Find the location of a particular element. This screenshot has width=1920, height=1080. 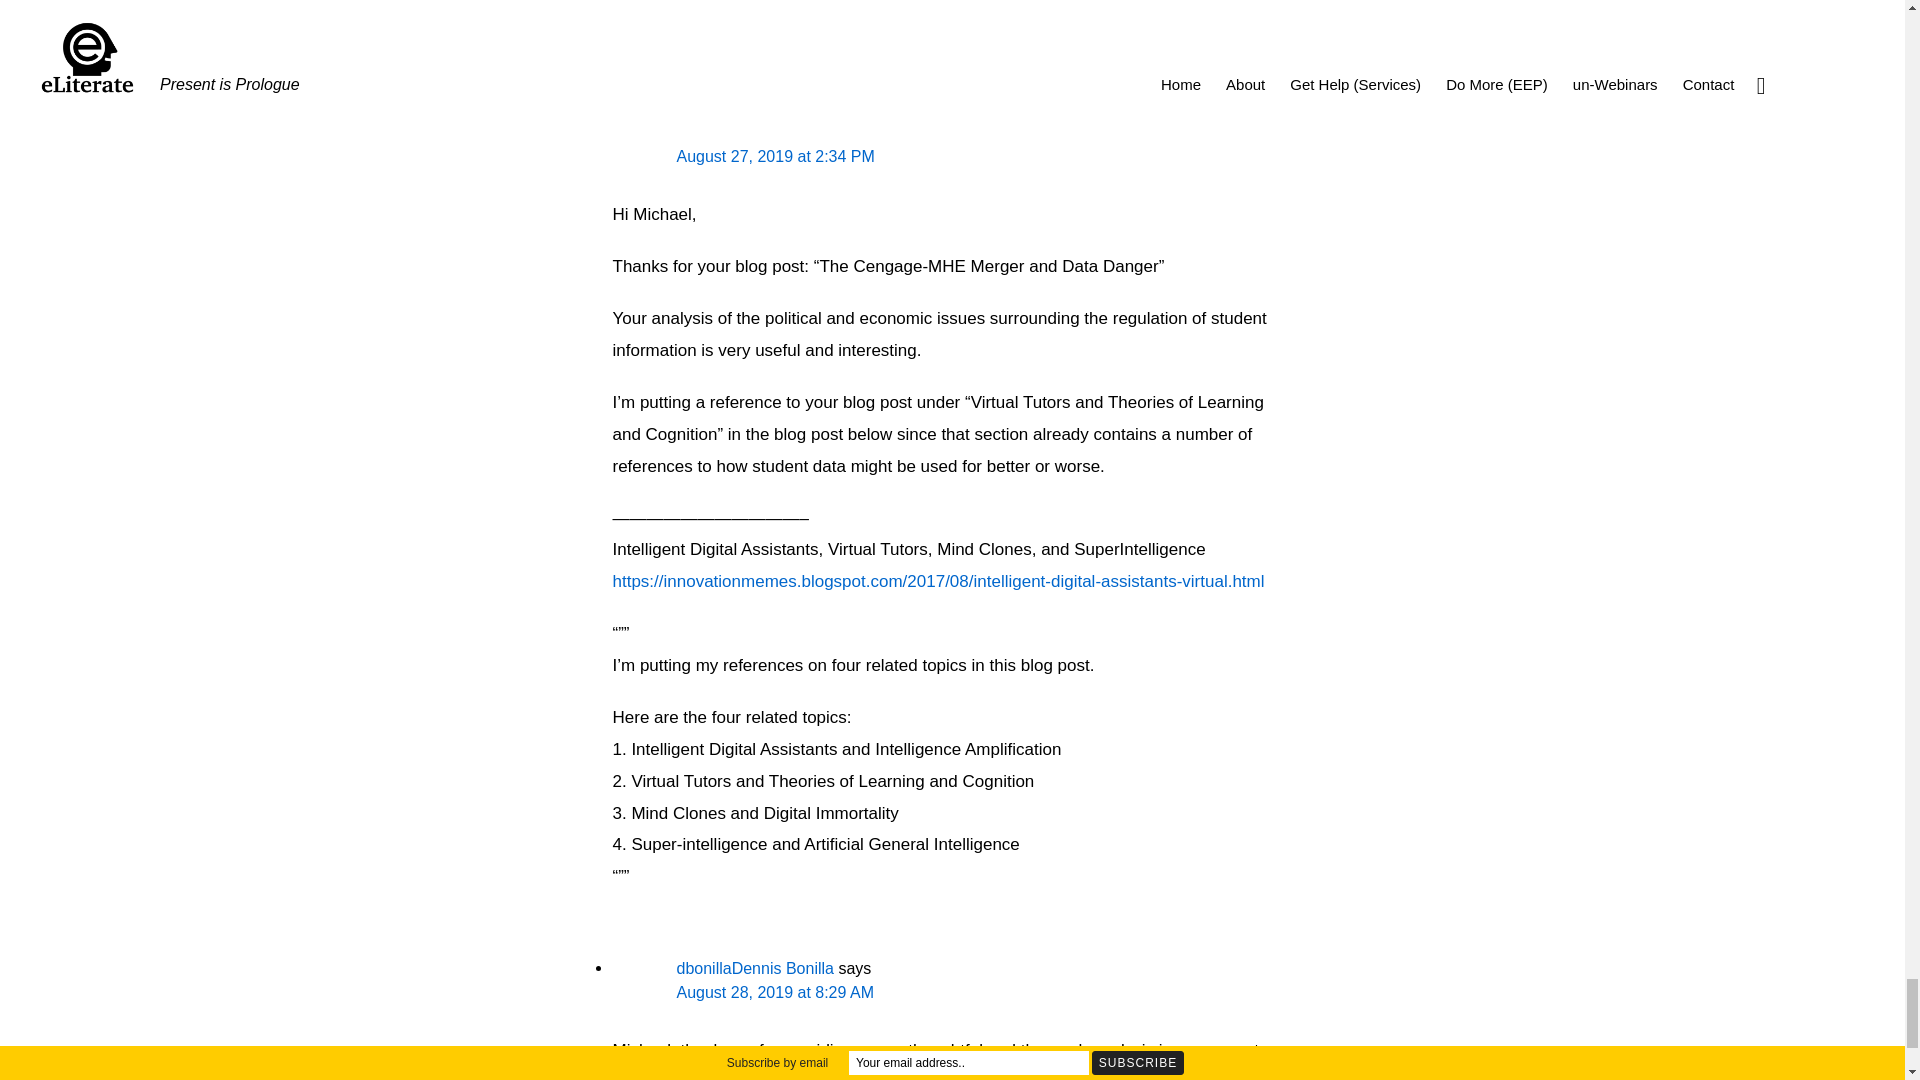

Frederick M Beshears is located at coordinates (754, 132).